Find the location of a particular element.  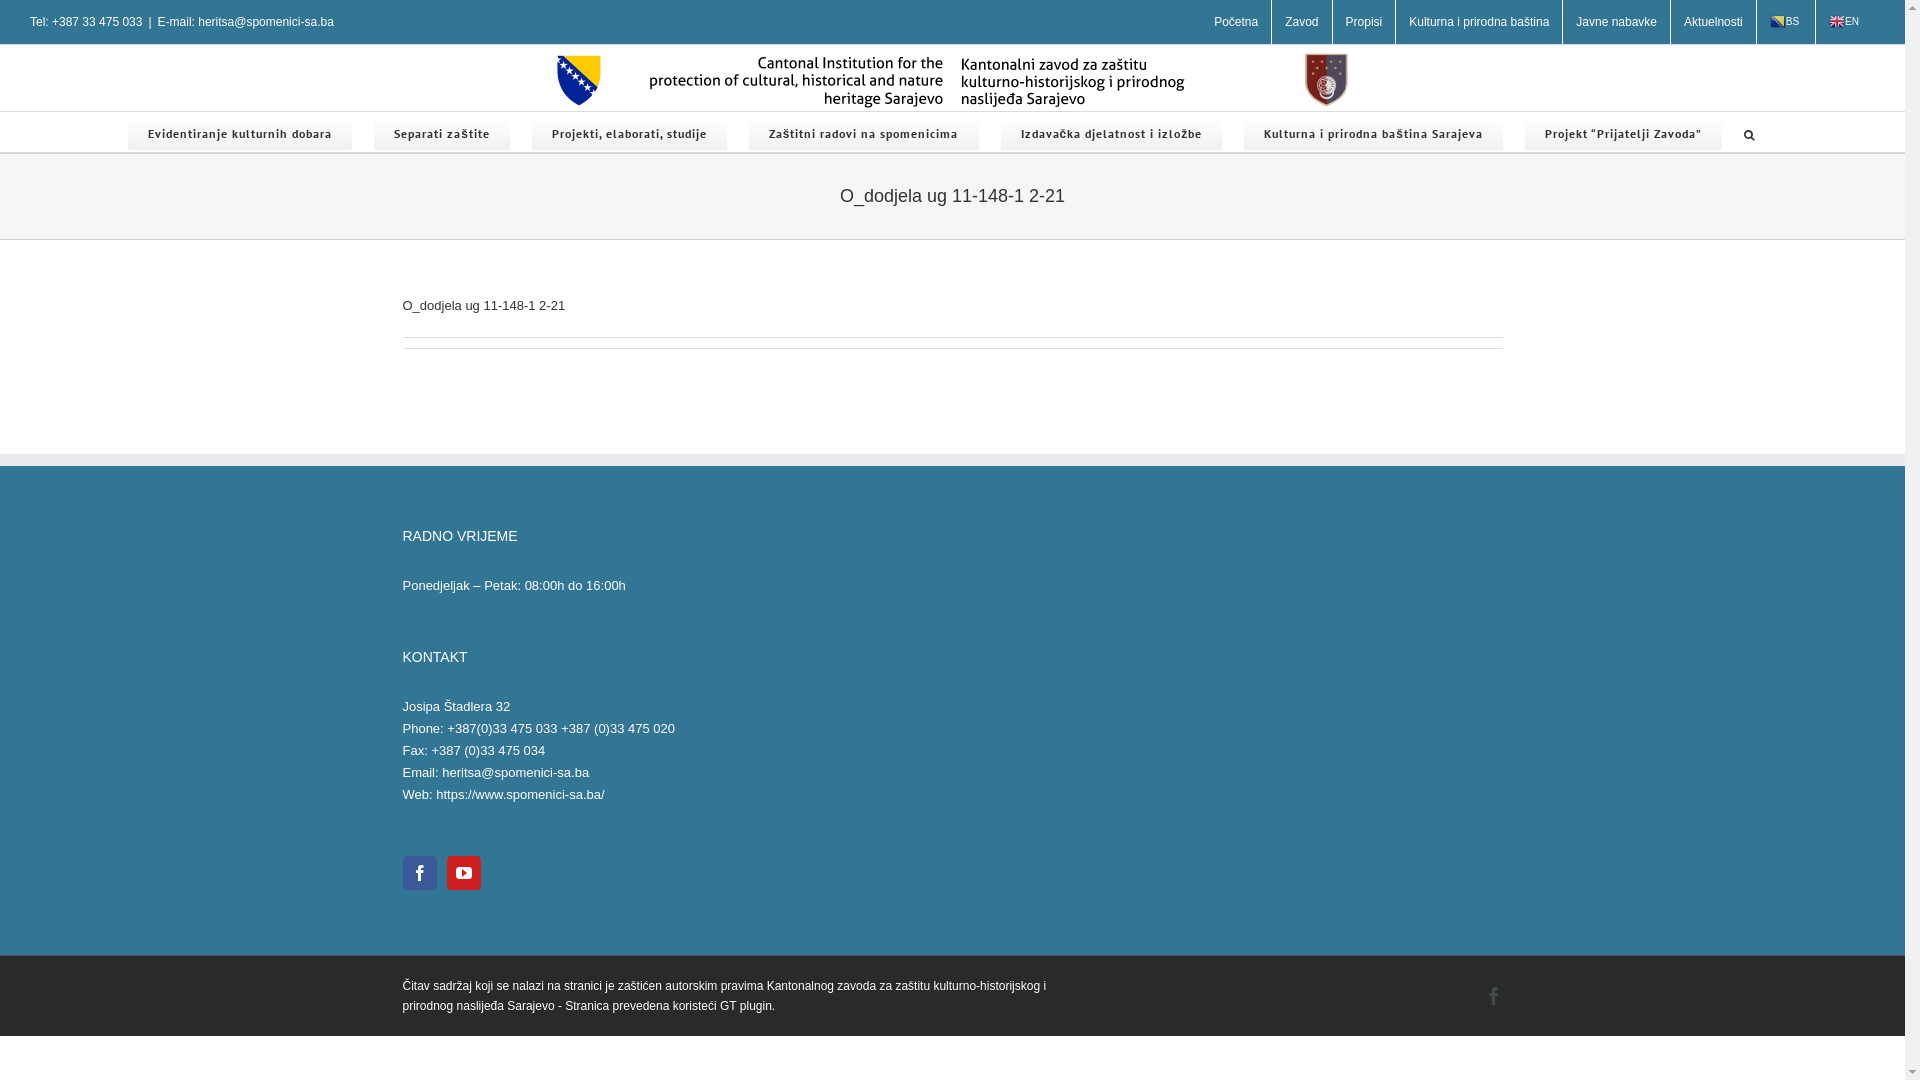

O_dodjela ug 11-148-1 2-21 is located at coordinates (484, 306).